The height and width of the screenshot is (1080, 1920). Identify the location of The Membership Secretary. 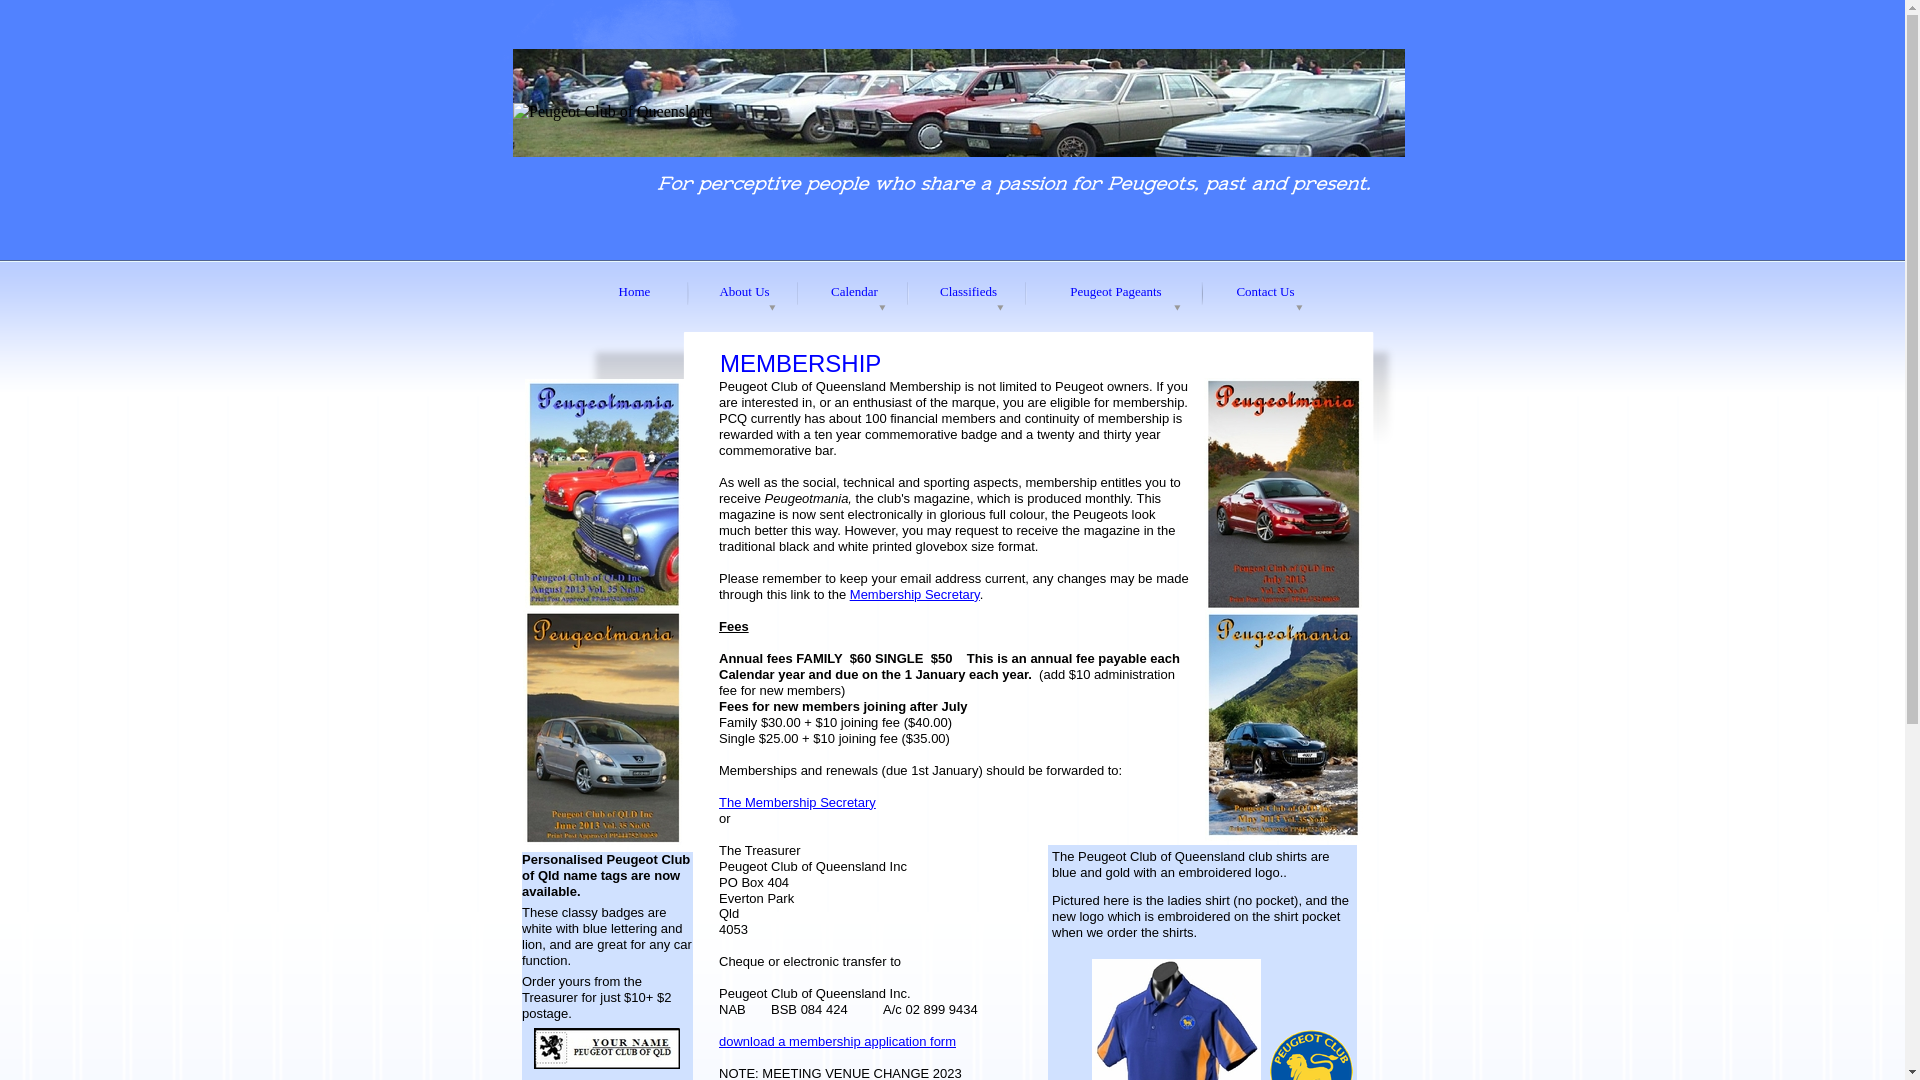
(798, 802).